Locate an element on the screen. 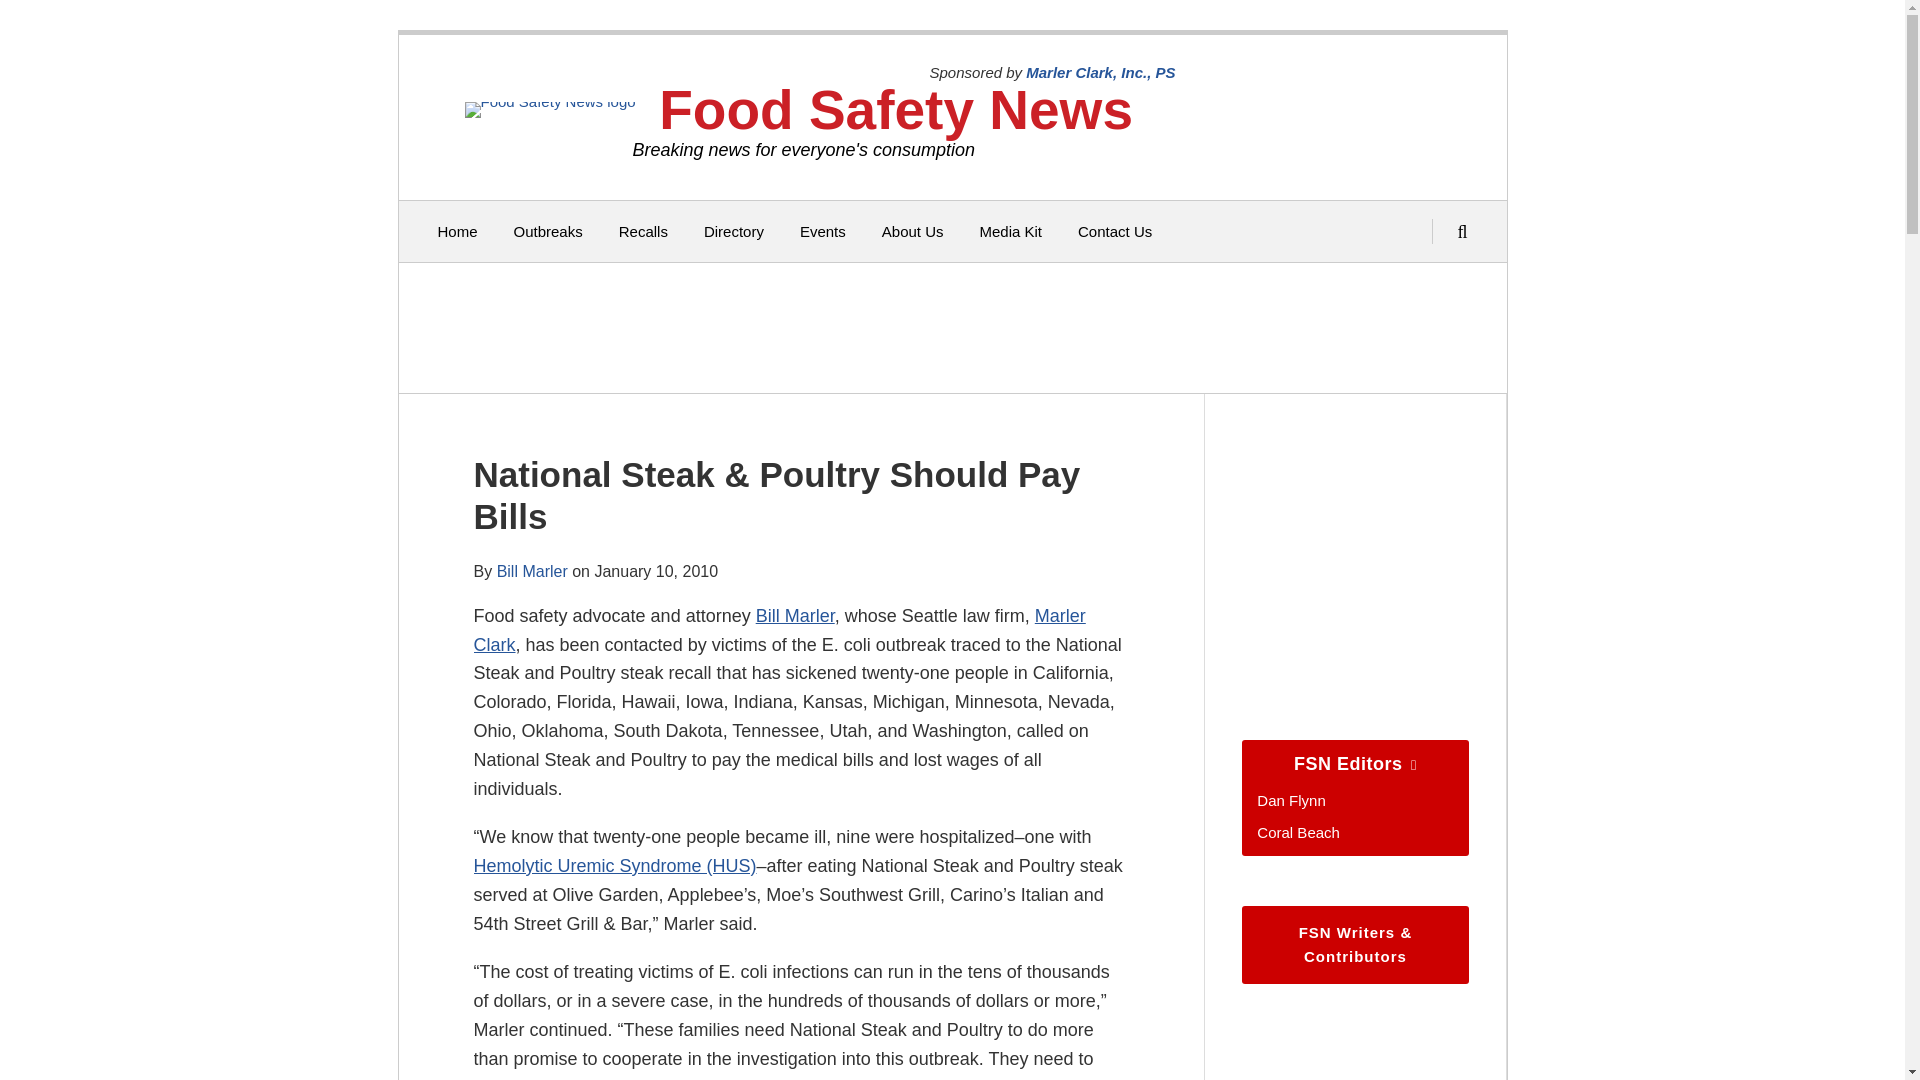 This screenshot has height=1080, width=1920. Media Kit is located at coordinates (1010, 232).